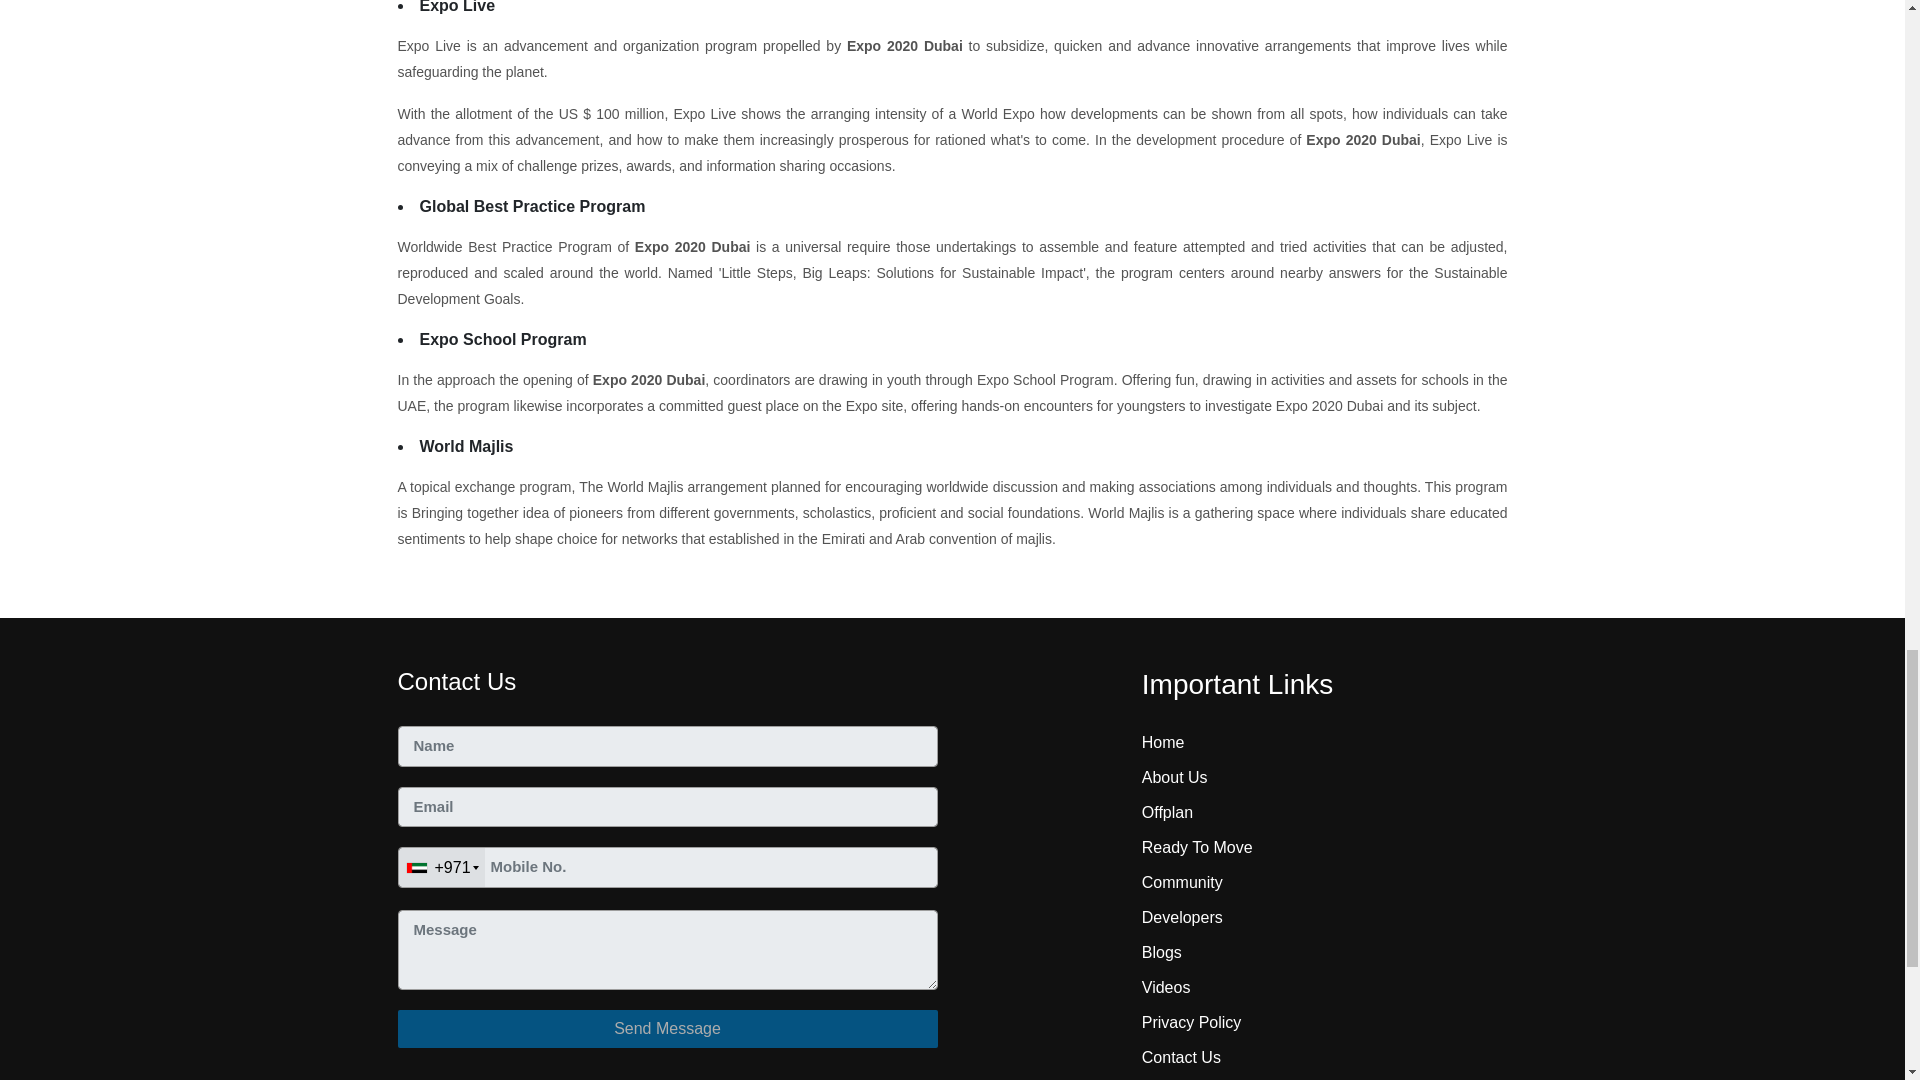  Describe the element at coordinates (1174, 777) in the screenshot. I see `About Us` at that location.